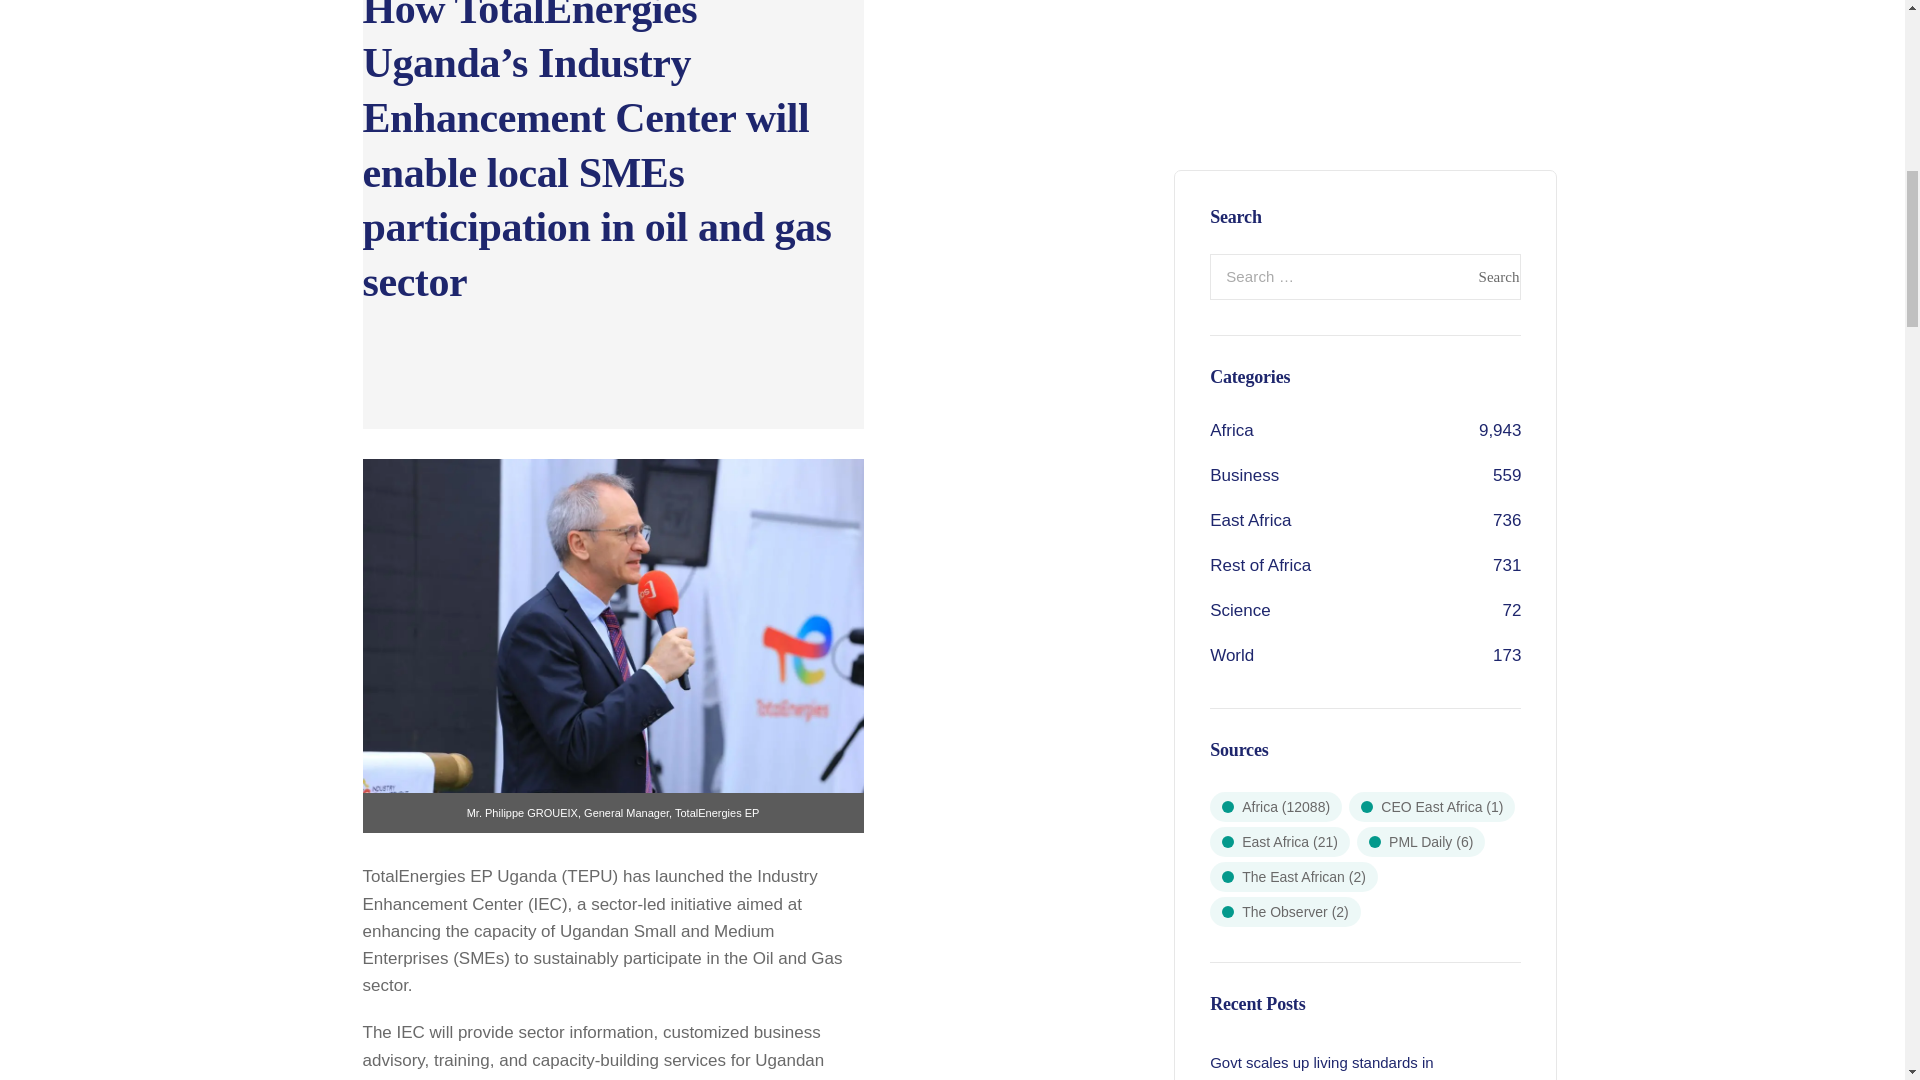 The height and width of the screenshot is (1080, 1920). I want to click on World, so click(1231, 299).